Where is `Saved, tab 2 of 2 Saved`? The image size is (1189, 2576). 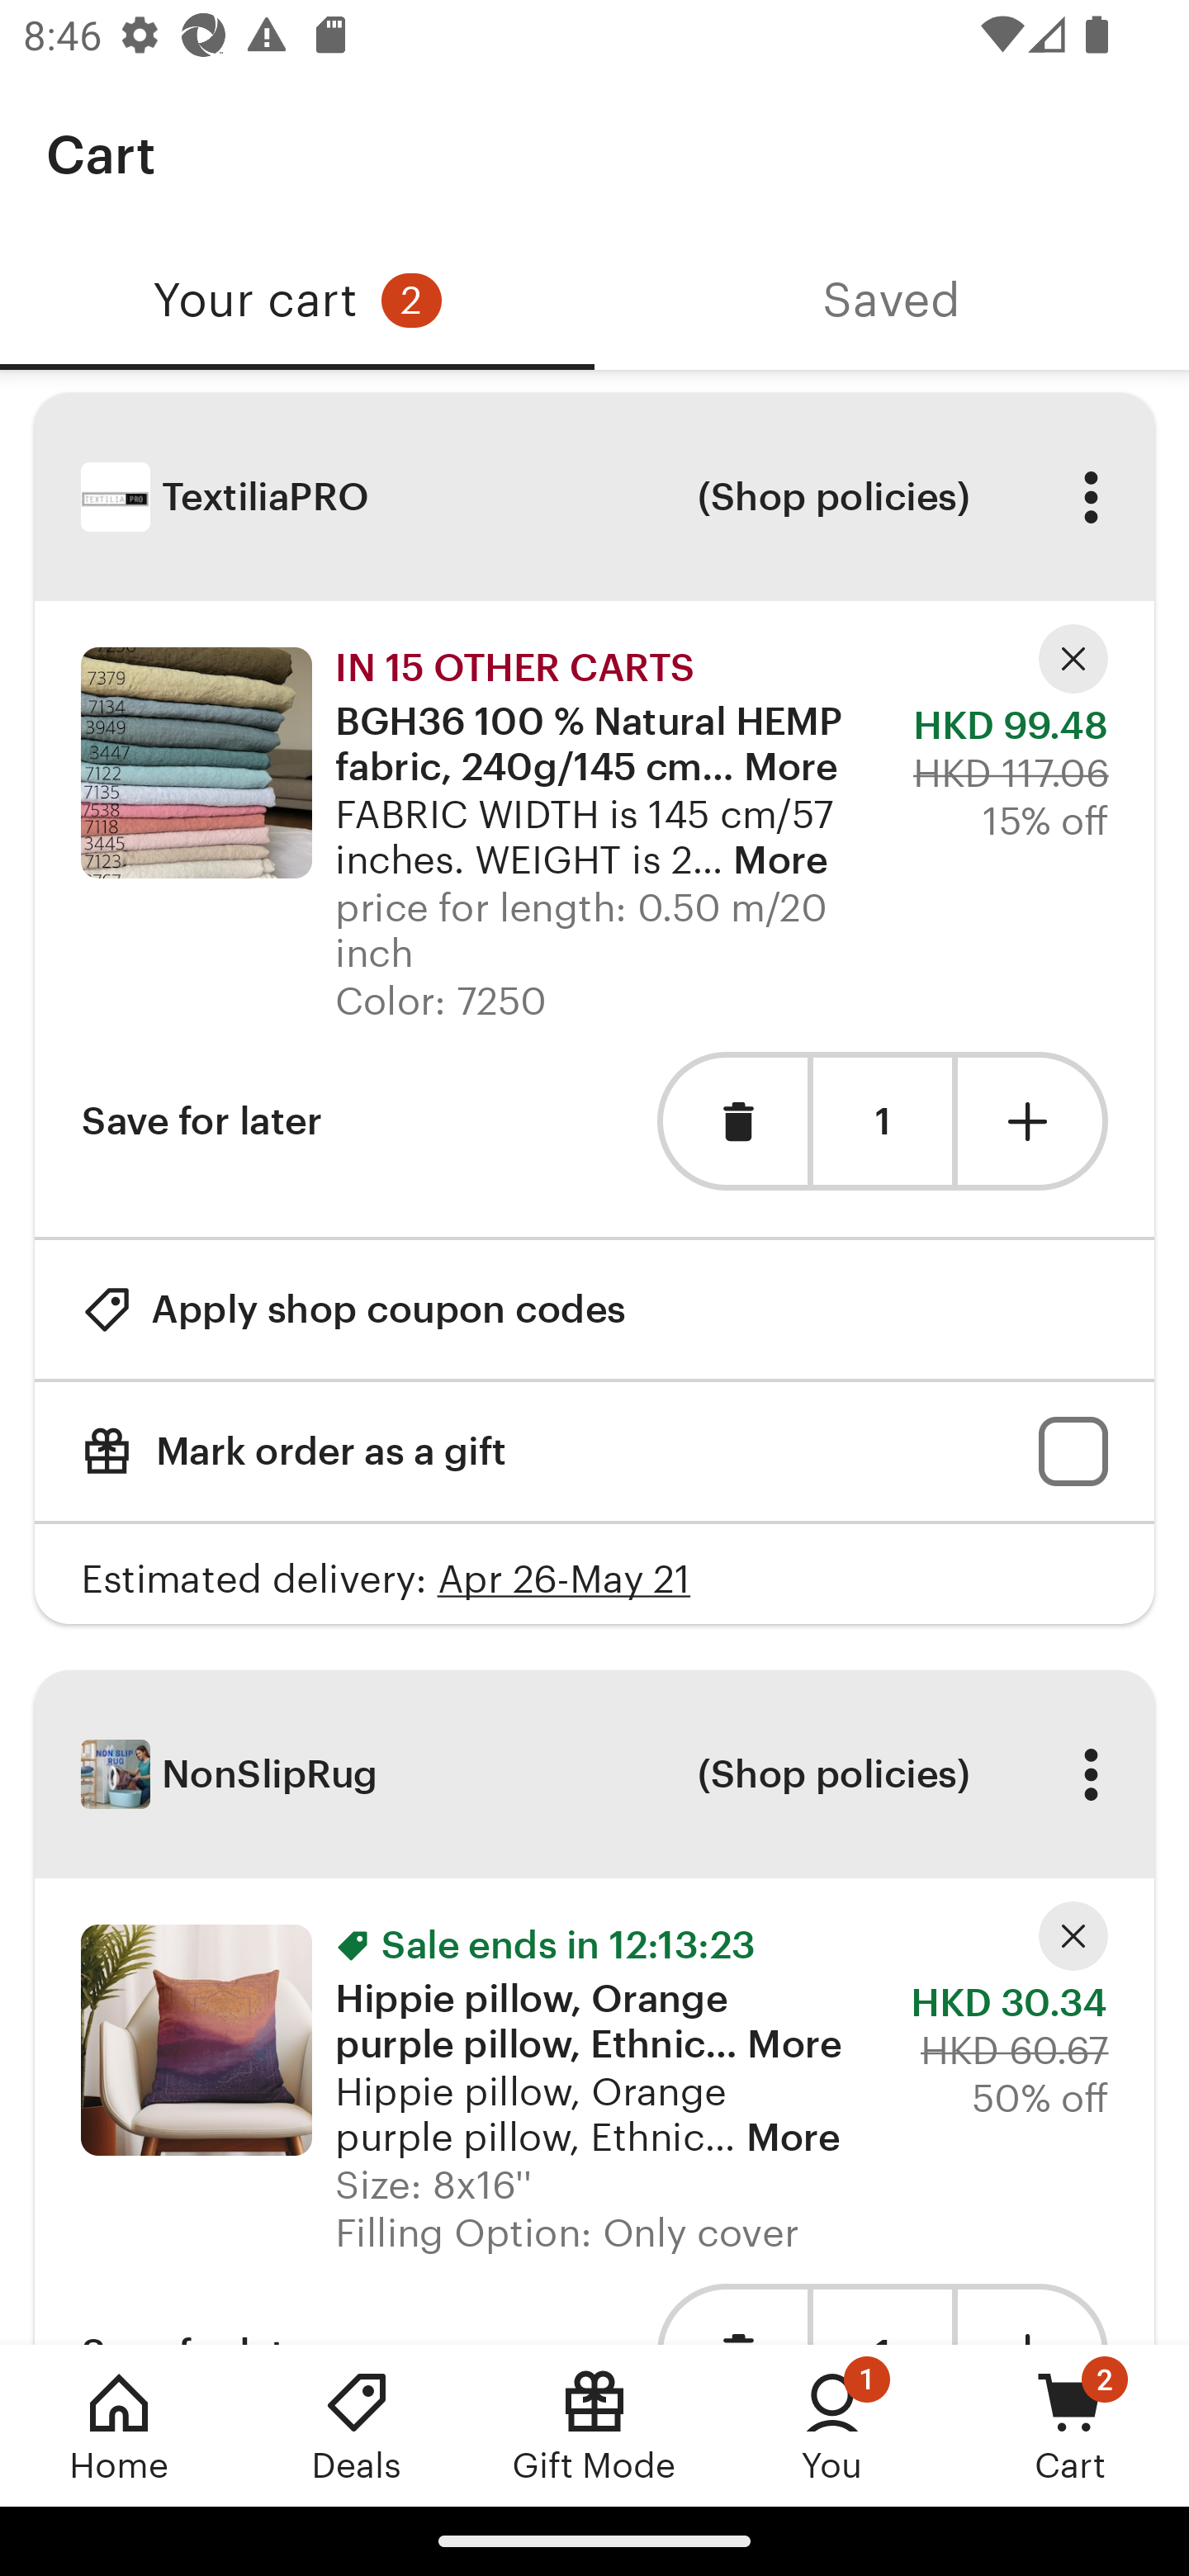 Saved, tab 2 of 2 Saved is located at coordinates (892, 301).